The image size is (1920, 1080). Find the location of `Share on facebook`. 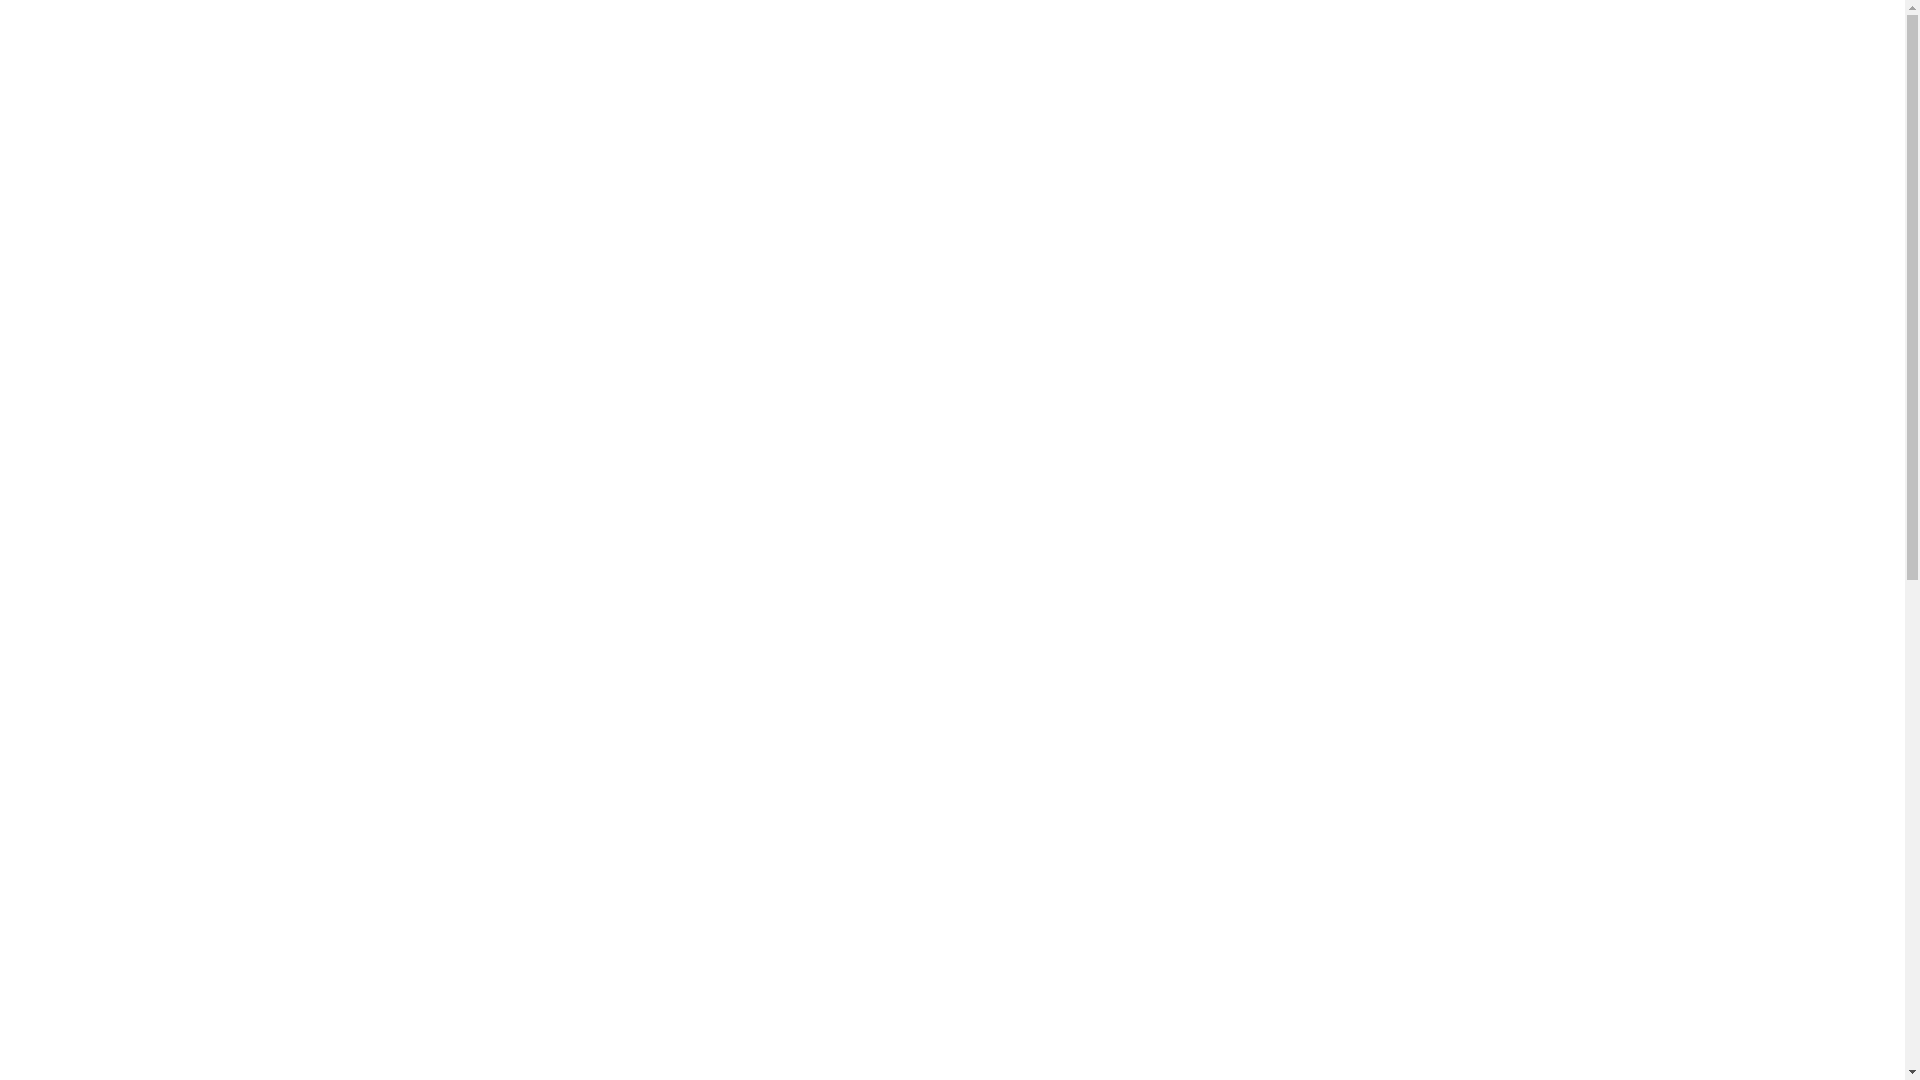

Share on facebook is located at coordinates (559, 478).